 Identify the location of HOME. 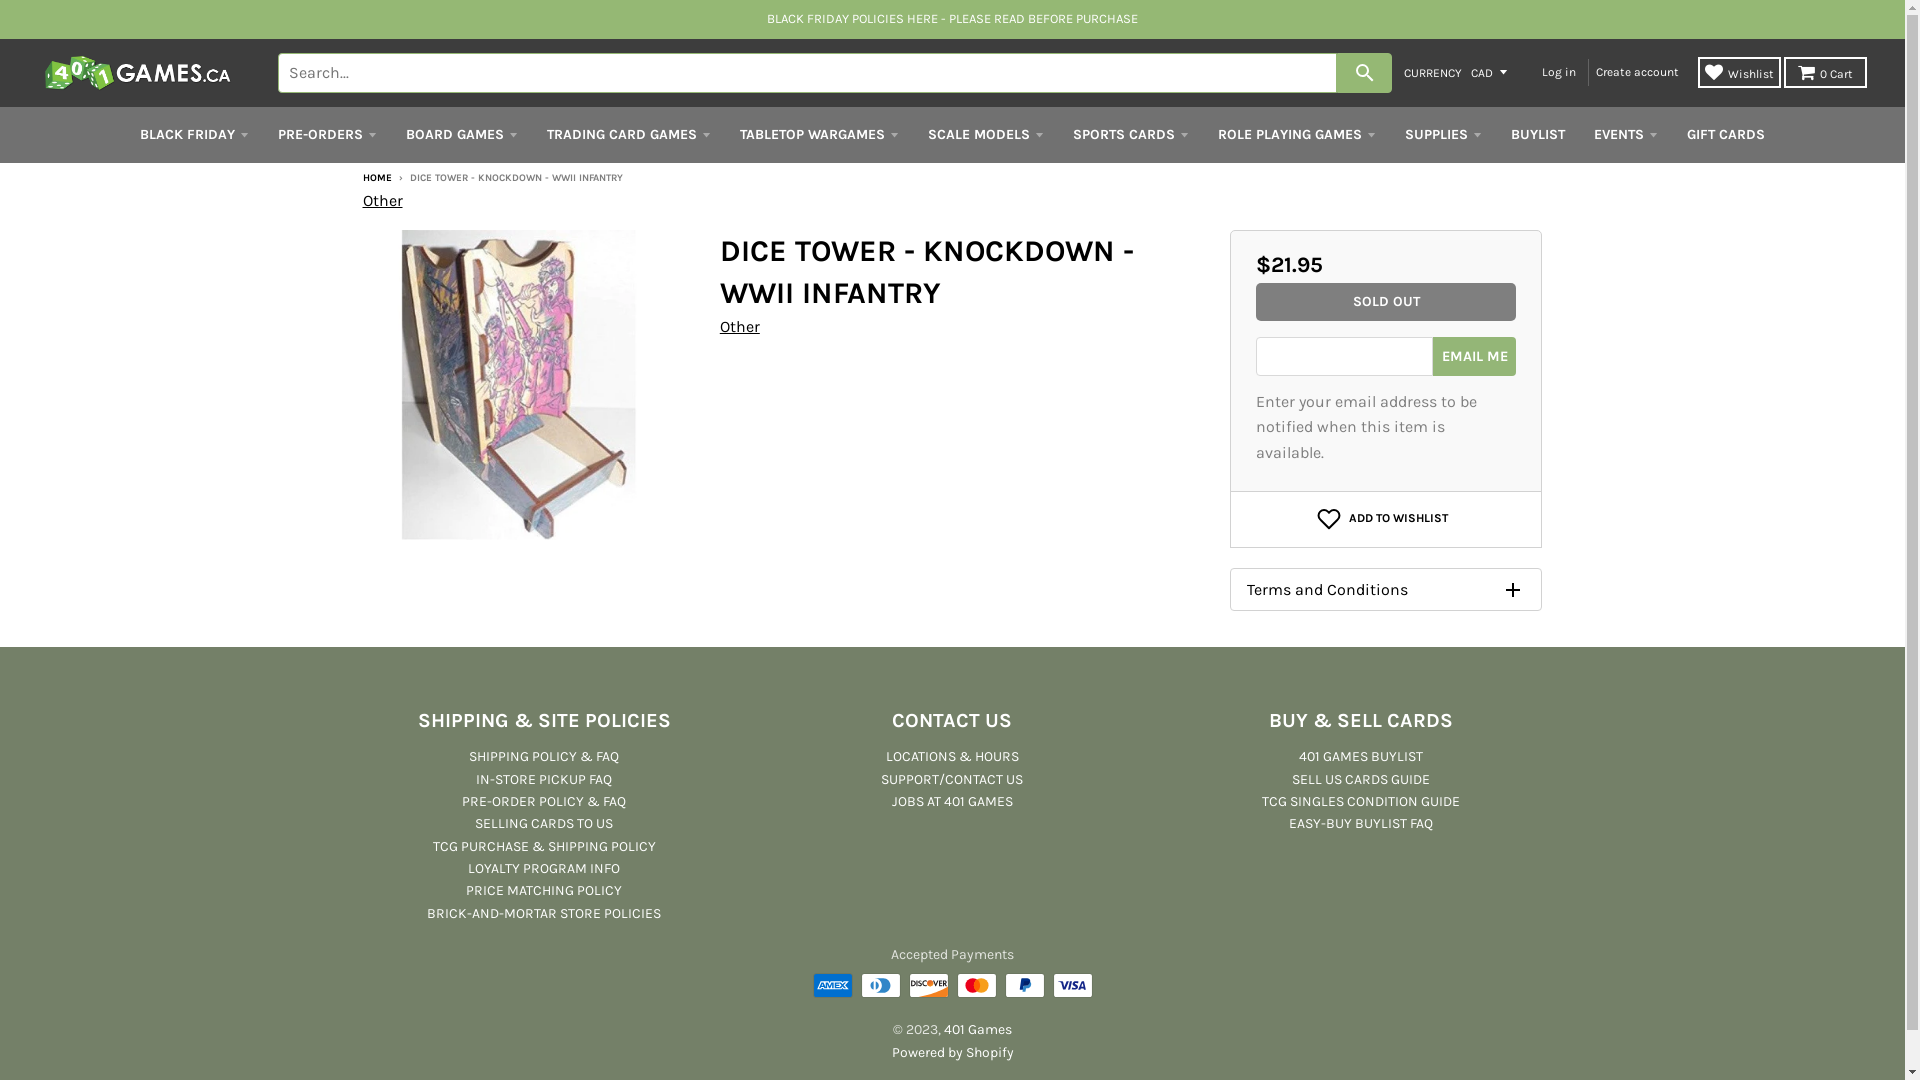
(376, 178).